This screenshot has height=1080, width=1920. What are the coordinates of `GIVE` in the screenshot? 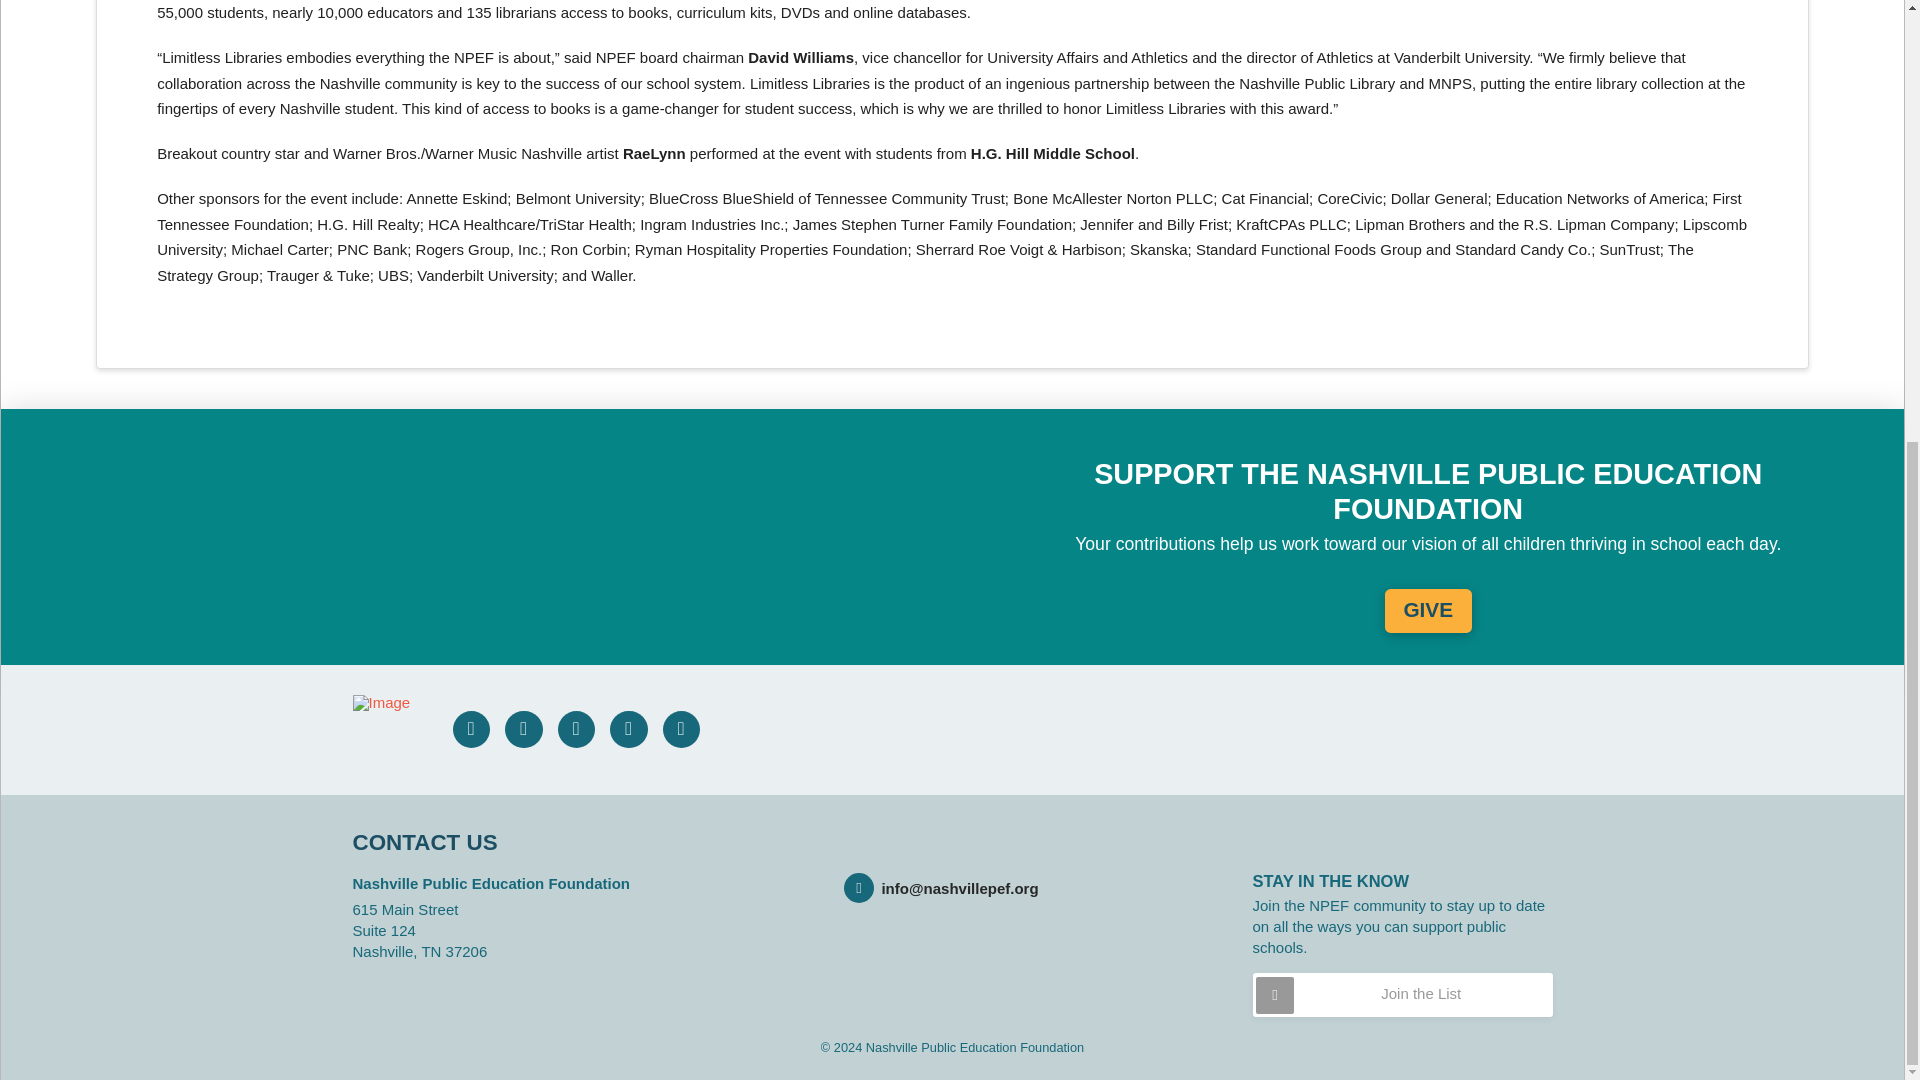 It's located at (1428, 610).